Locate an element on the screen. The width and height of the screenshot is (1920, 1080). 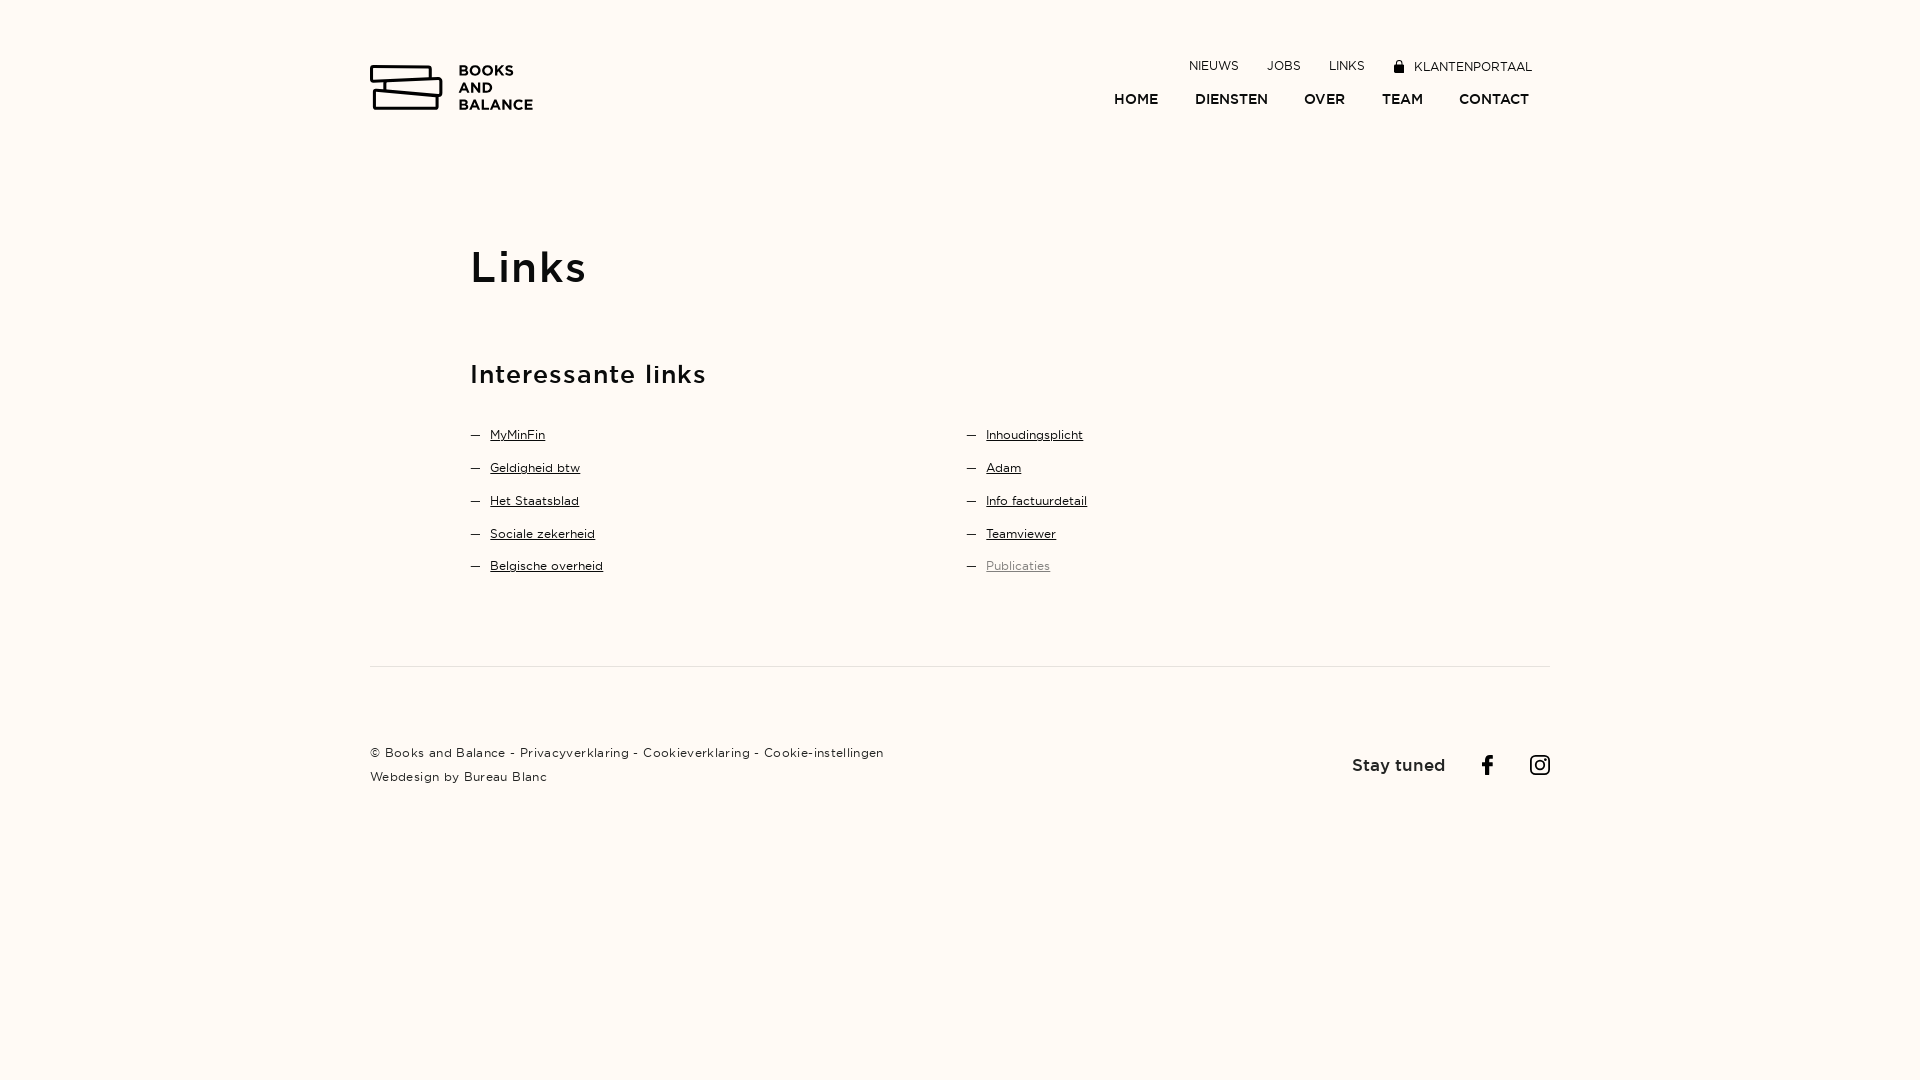
NIEUWS is located at coordinates (1214, 66).